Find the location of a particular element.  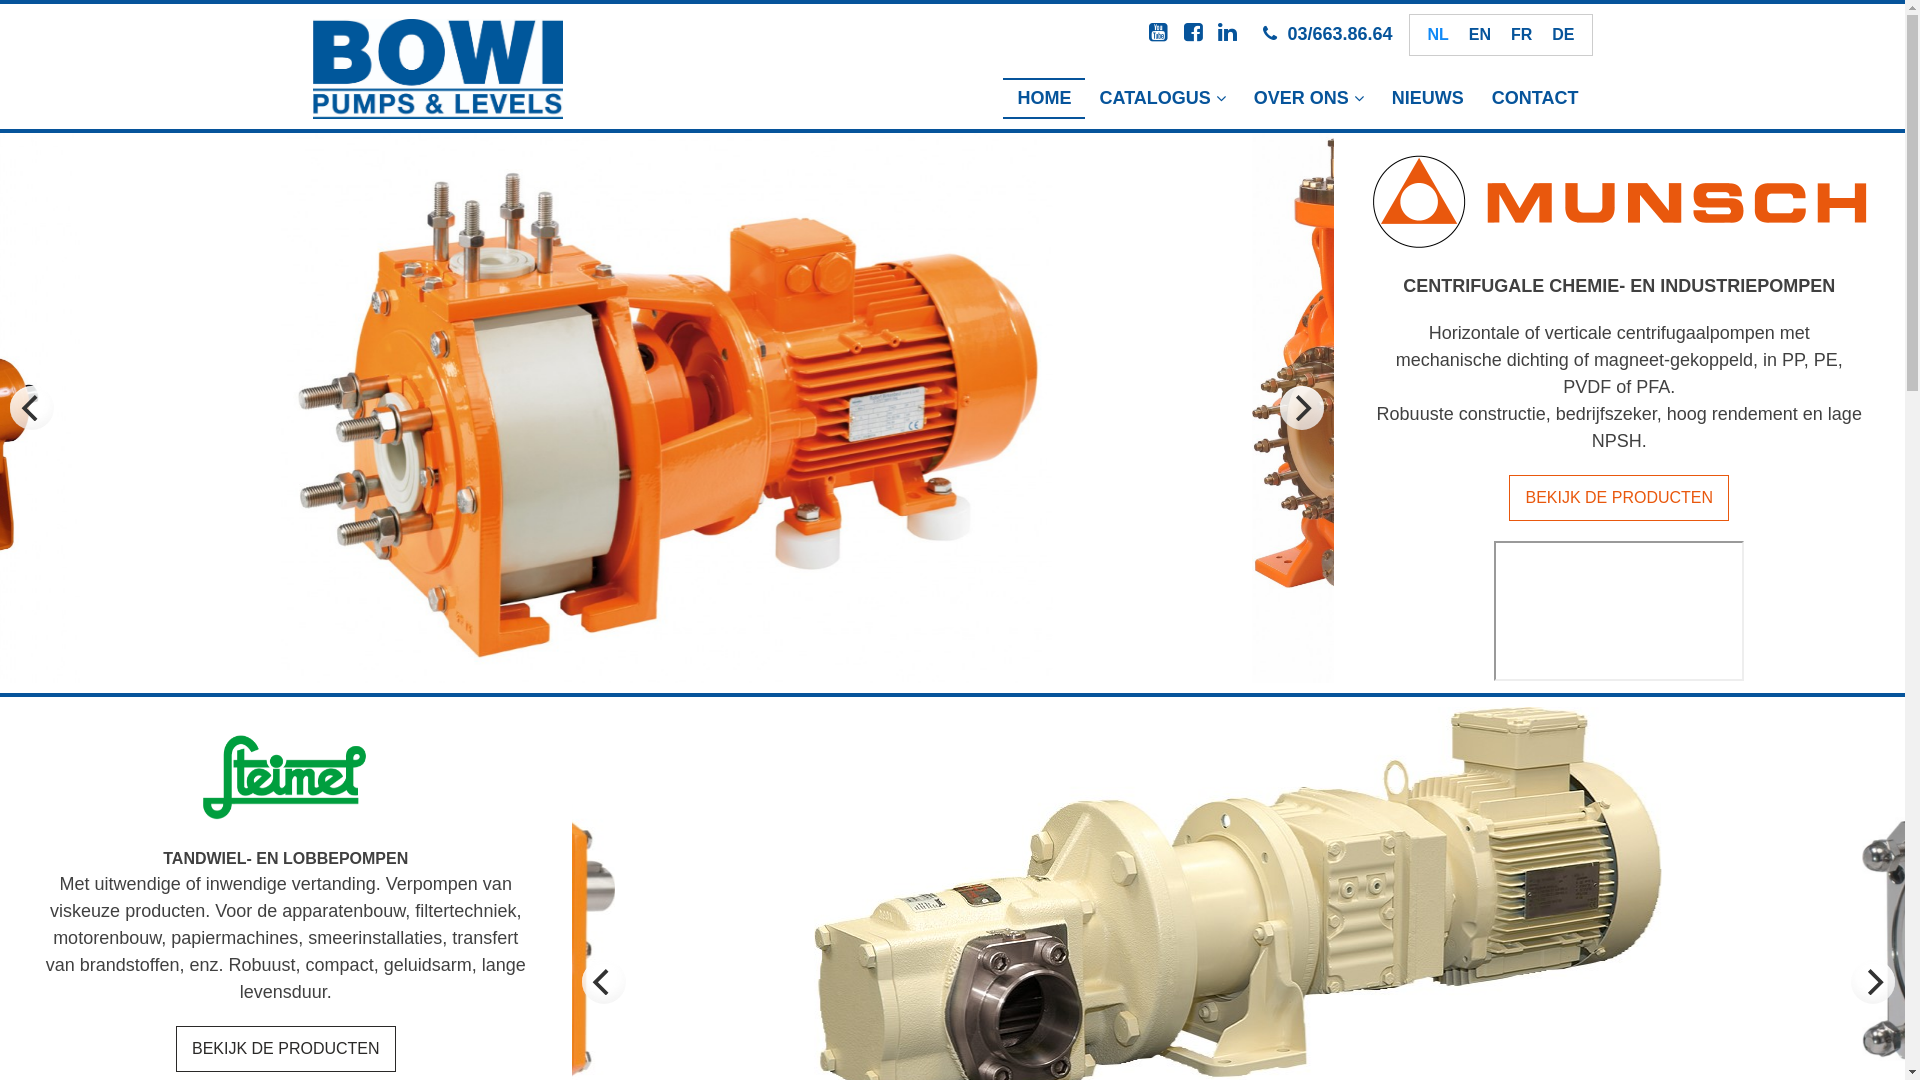

Skip to content is located at coordinates (0, 0).